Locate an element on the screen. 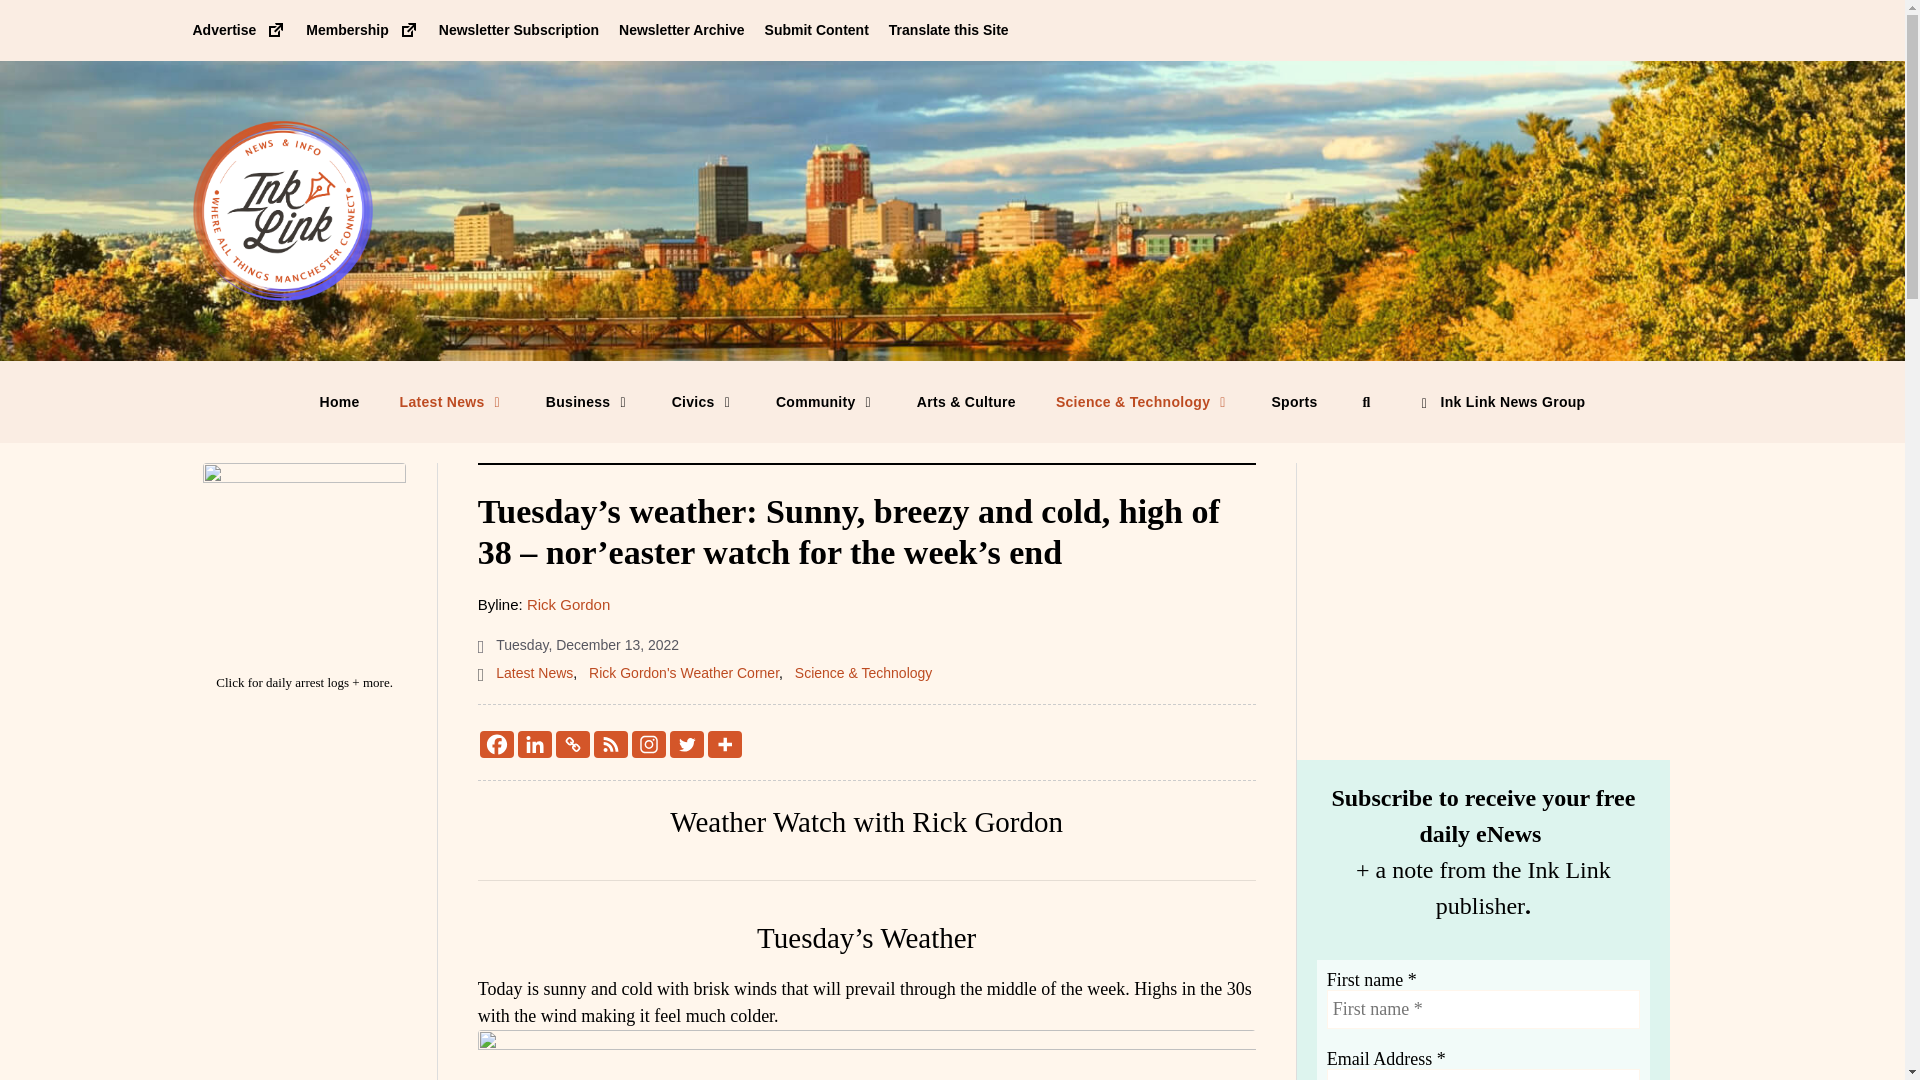 This screenshot has width=1920, height=1080. More is located at coordinates (724, 744).